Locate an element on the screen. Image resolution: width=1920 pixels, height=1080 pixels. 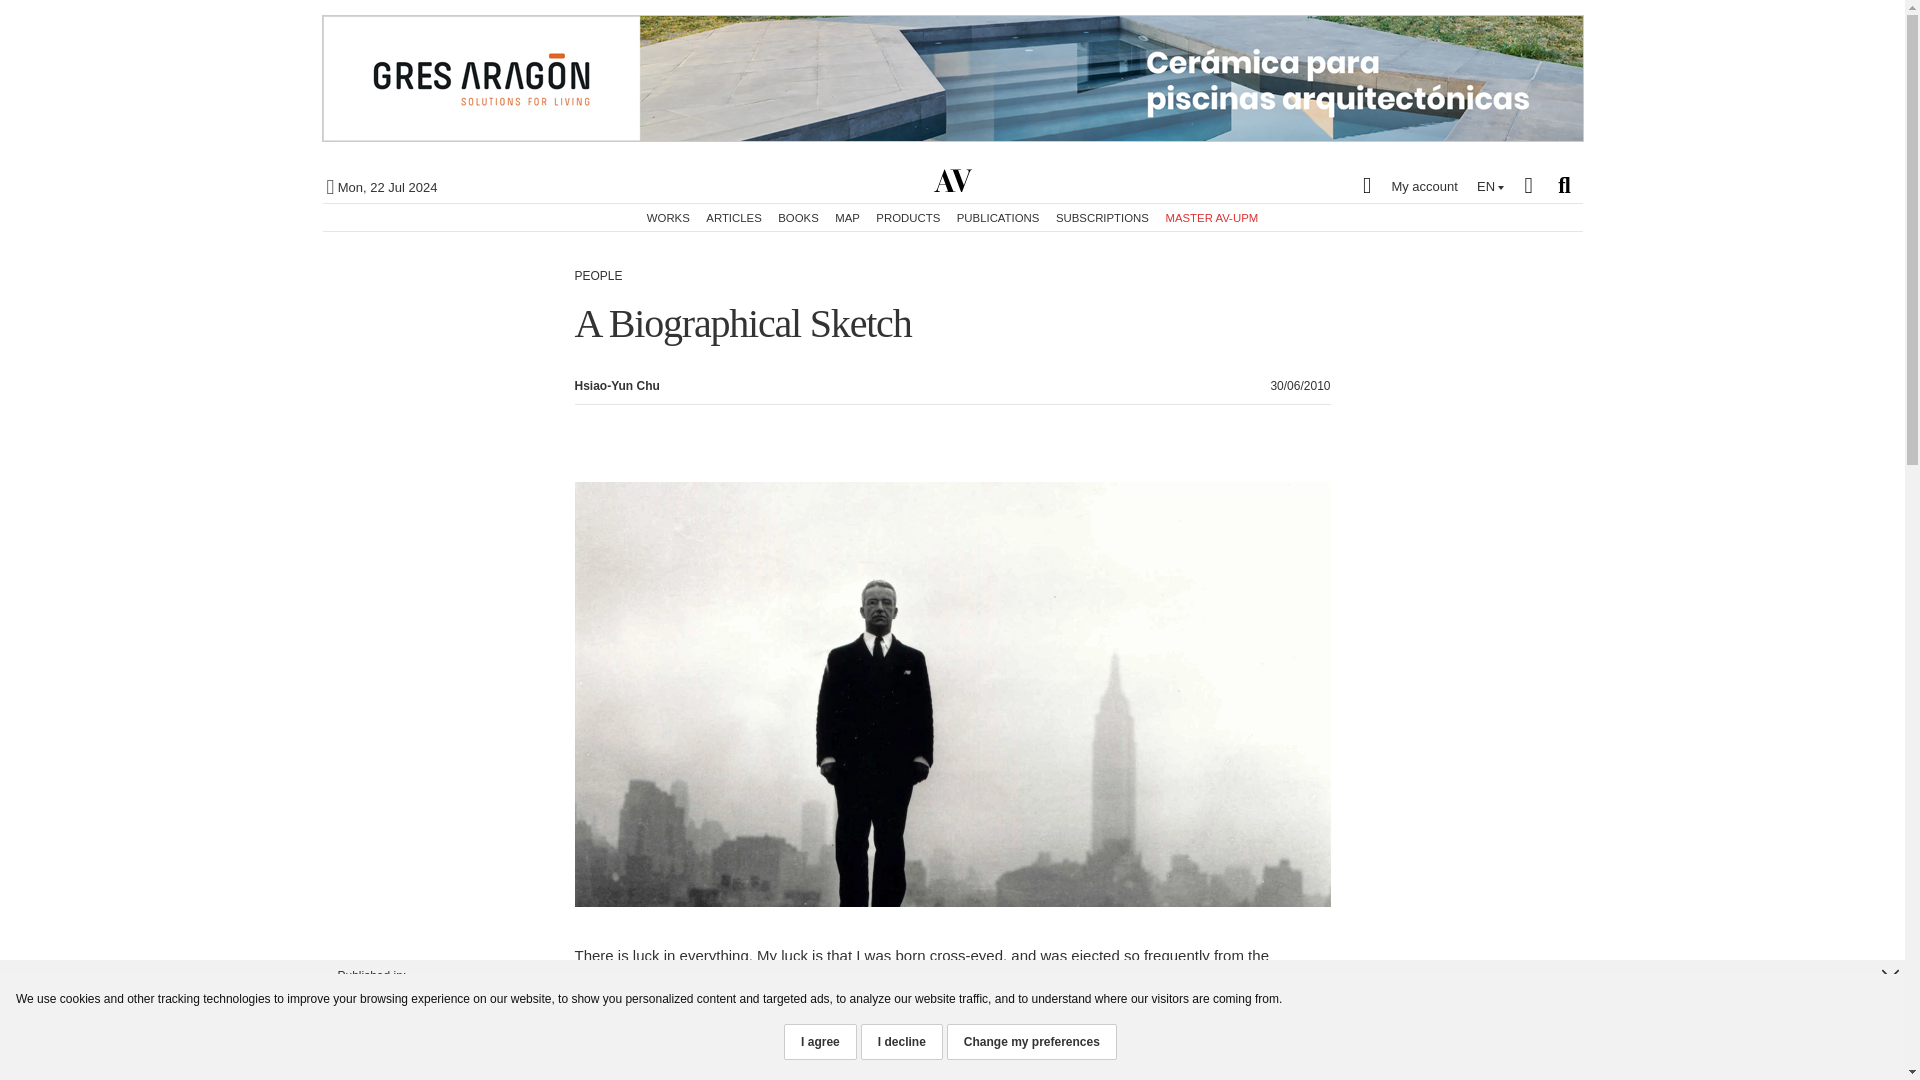
I decline is located at coordinates (901, 1041).